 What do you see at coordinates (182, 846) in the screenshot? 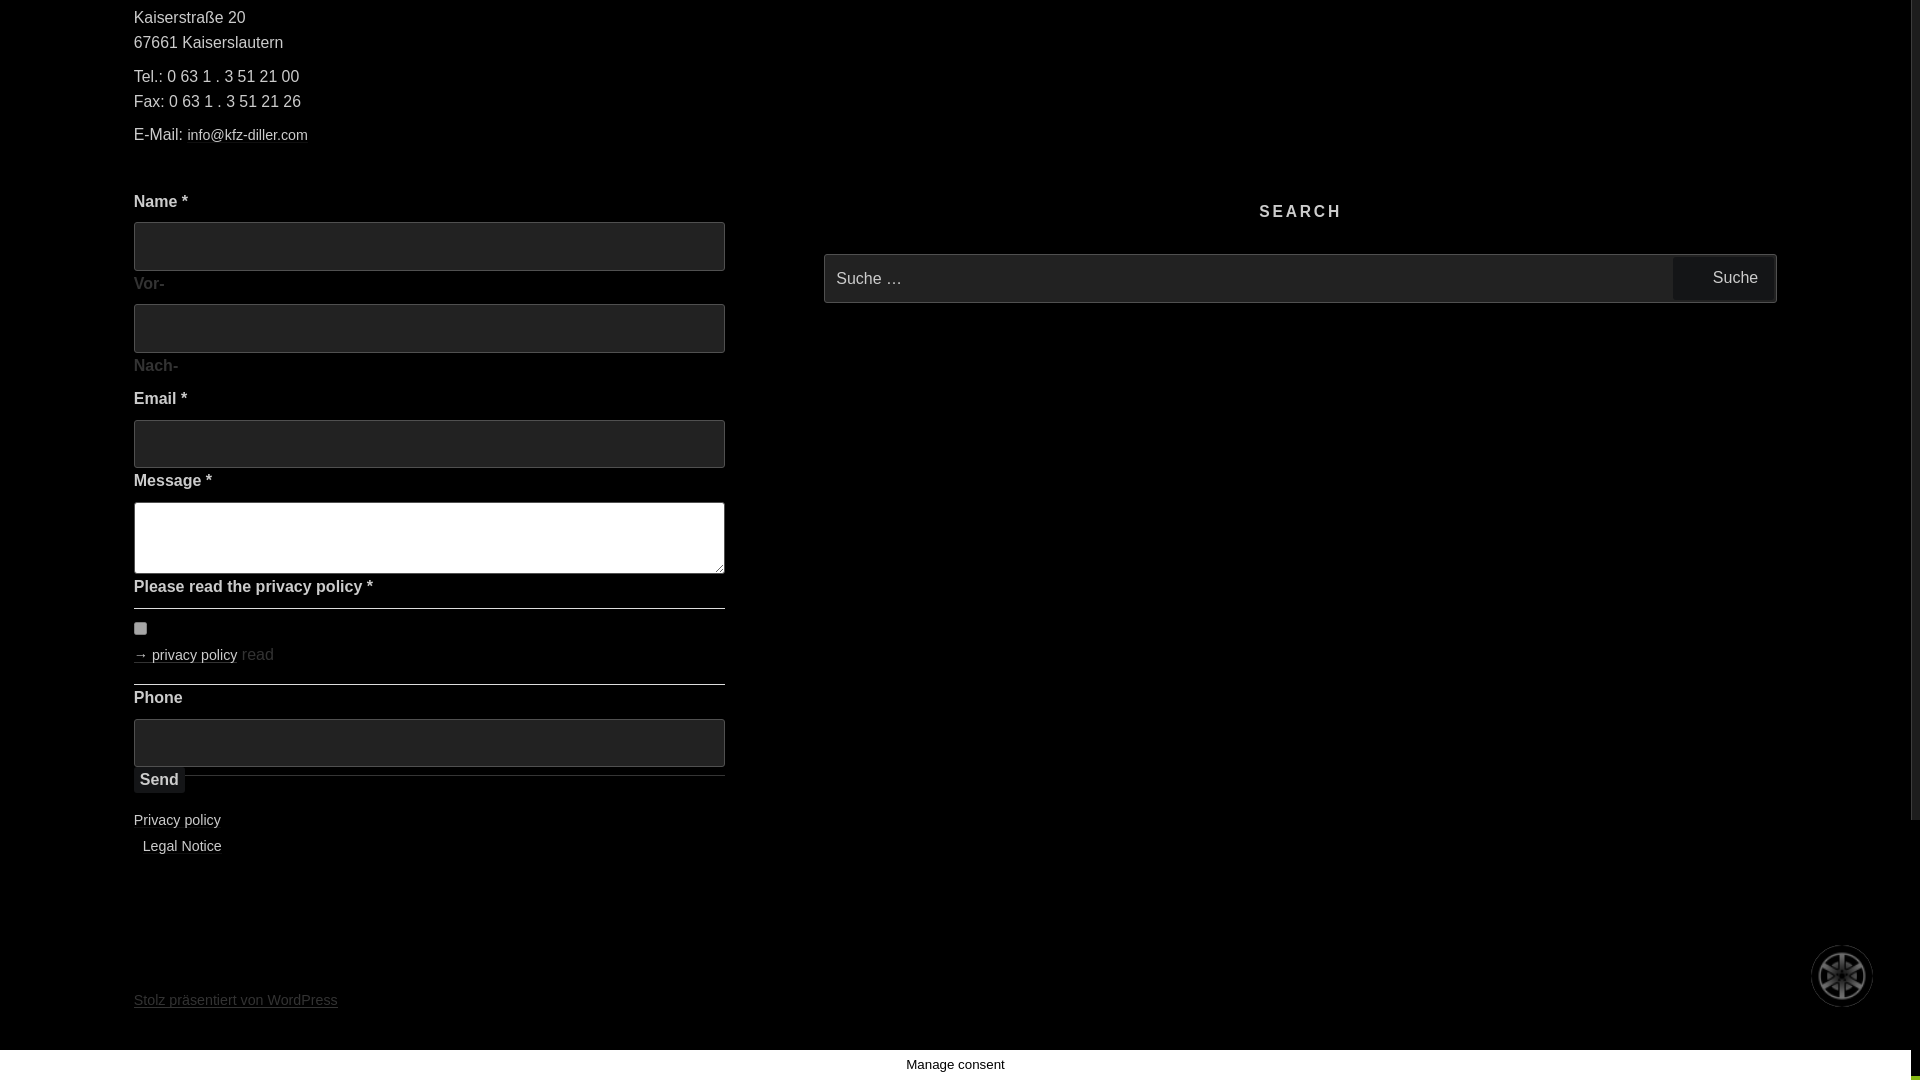
I see `Legal Notice` at bounding box center [182, 846].